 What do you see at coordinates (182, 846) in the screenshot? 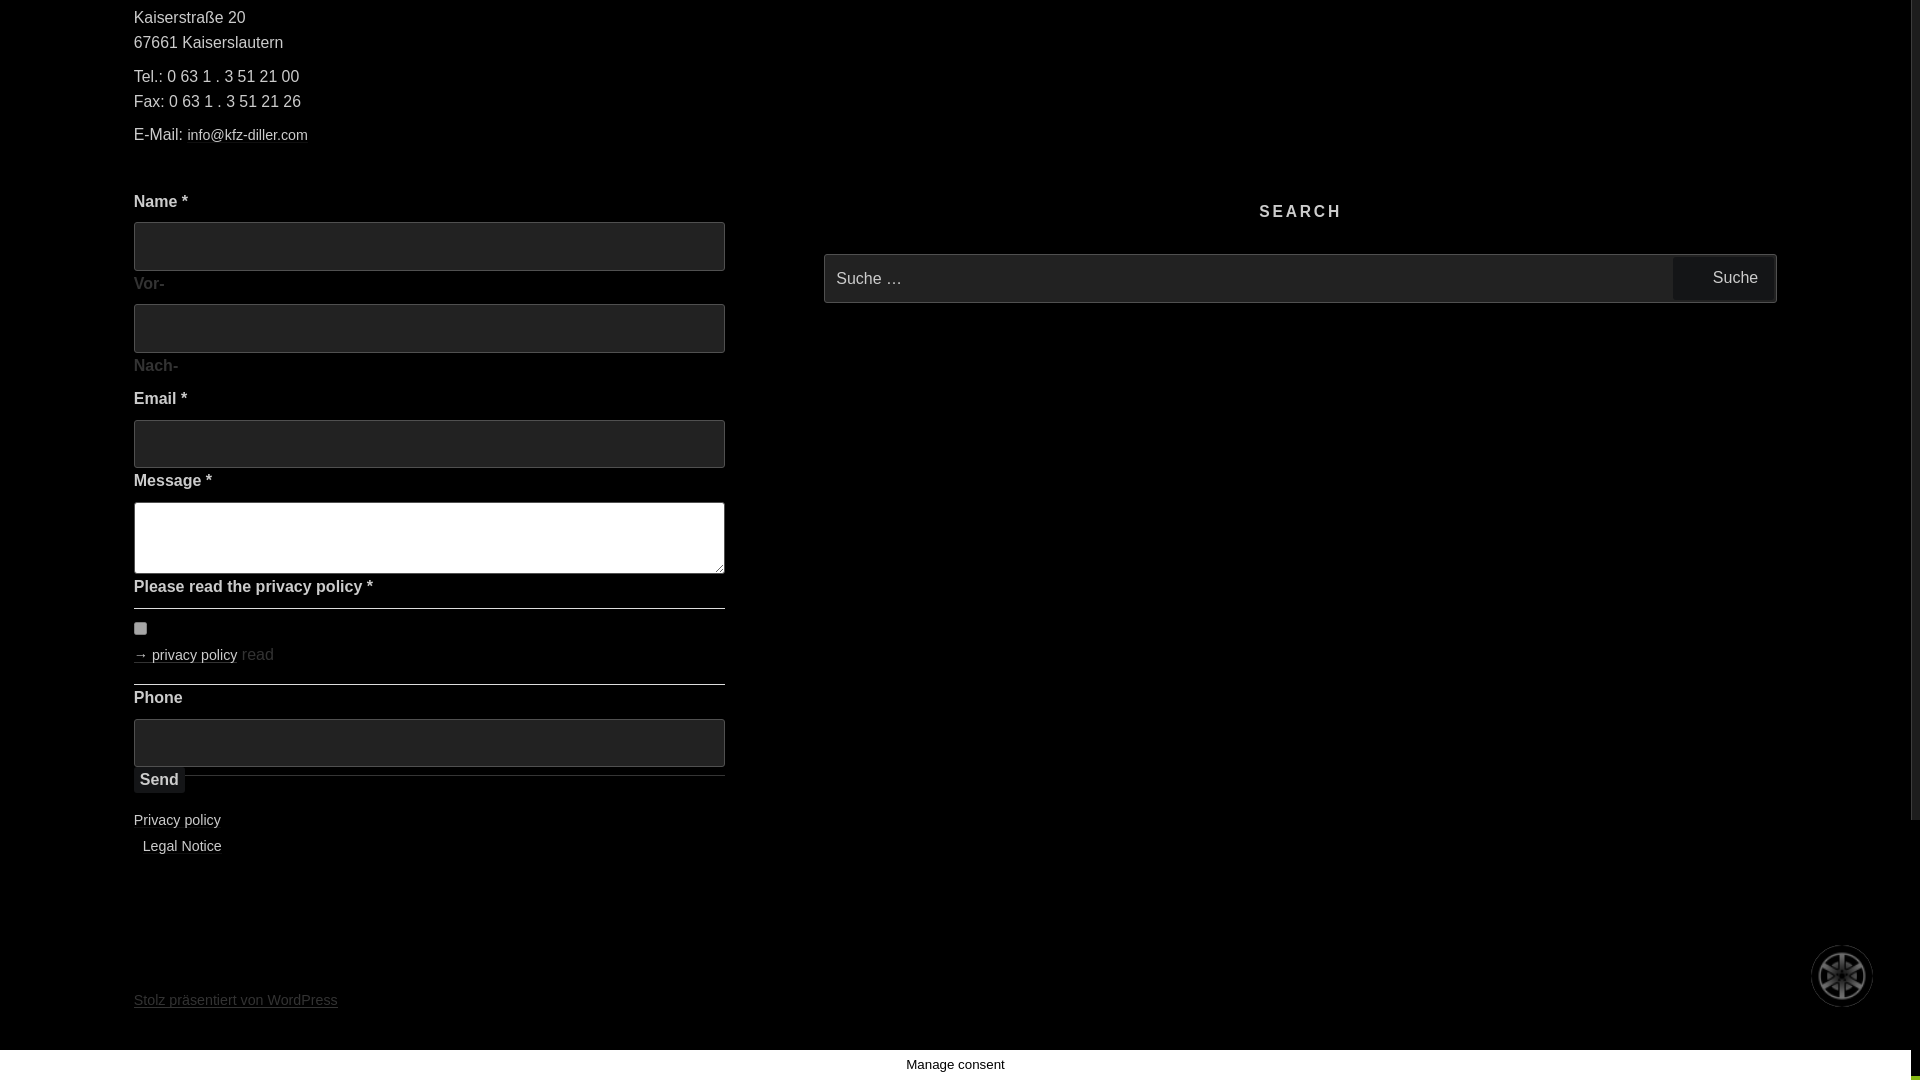
I see `Legal Notice` at bounding box center [182, 846].